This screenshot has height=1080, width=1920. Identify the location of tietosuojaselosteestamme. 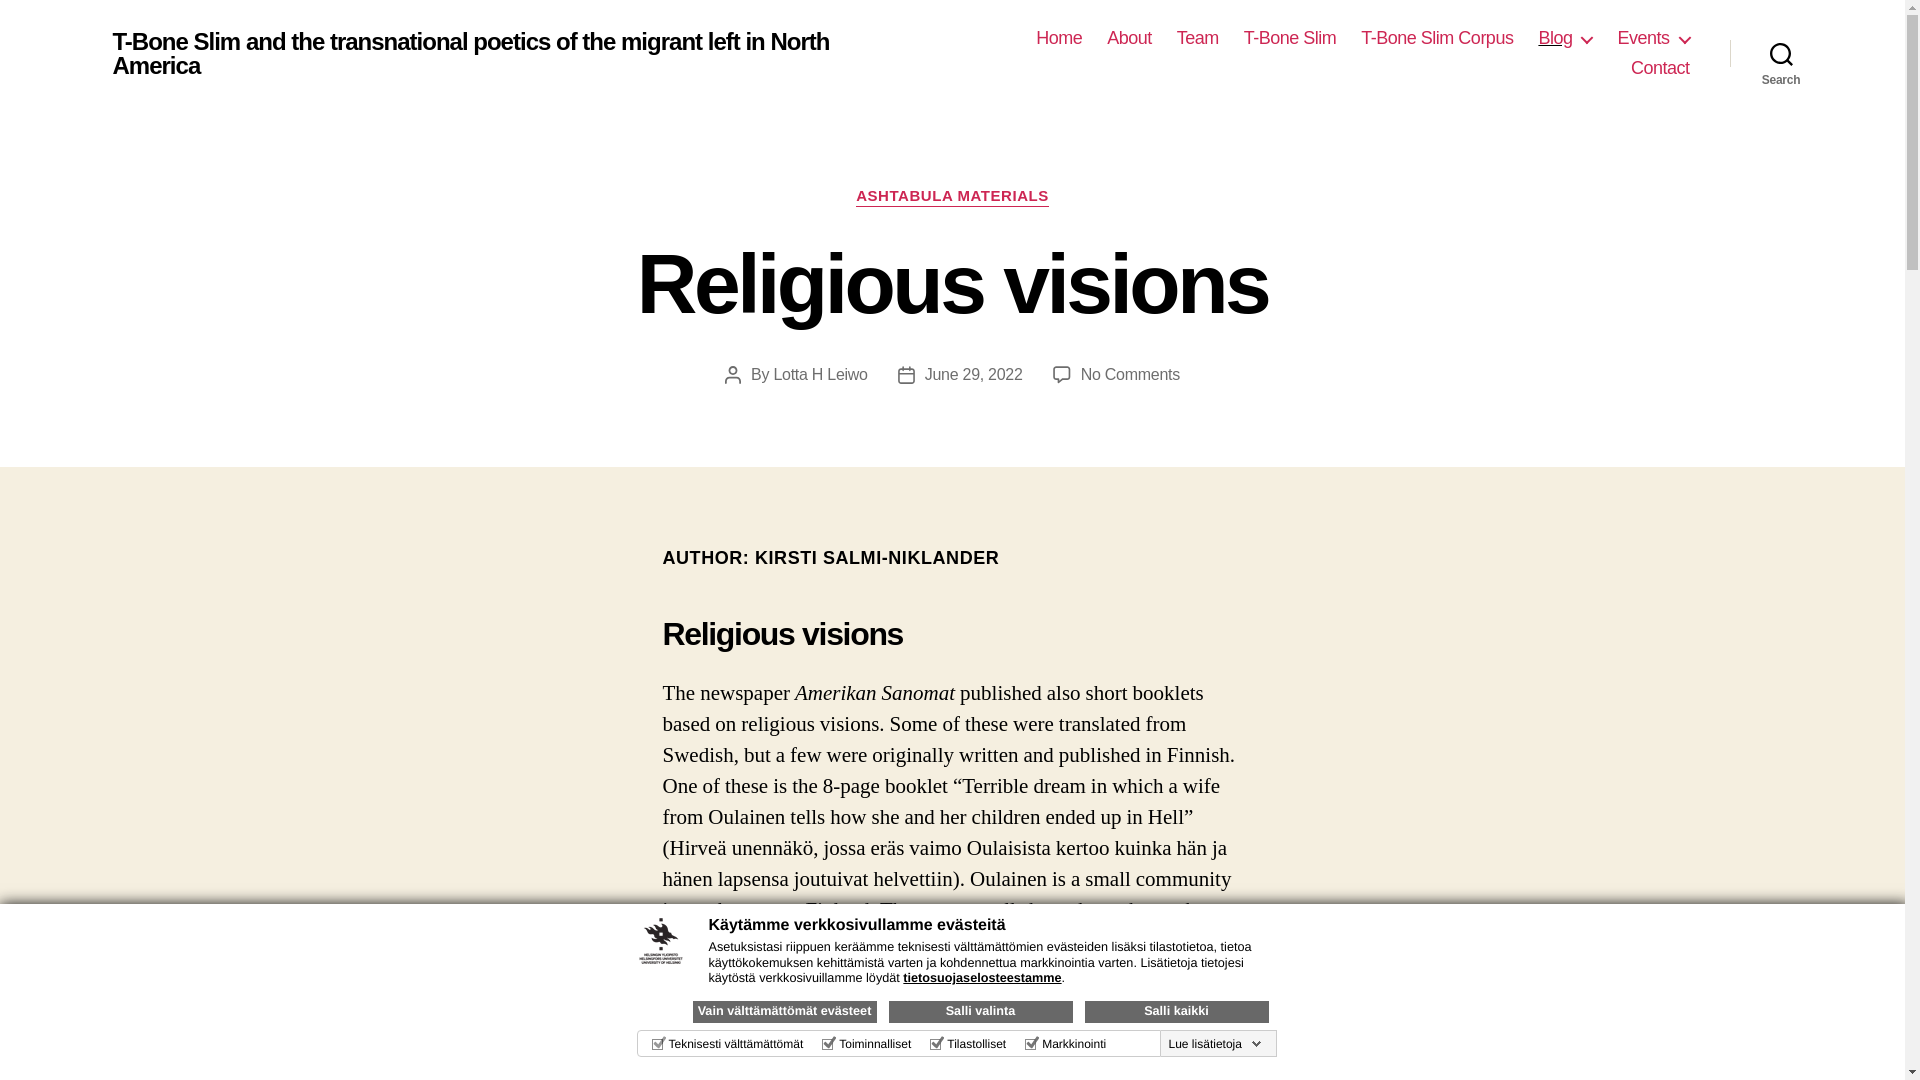
(982, 977).